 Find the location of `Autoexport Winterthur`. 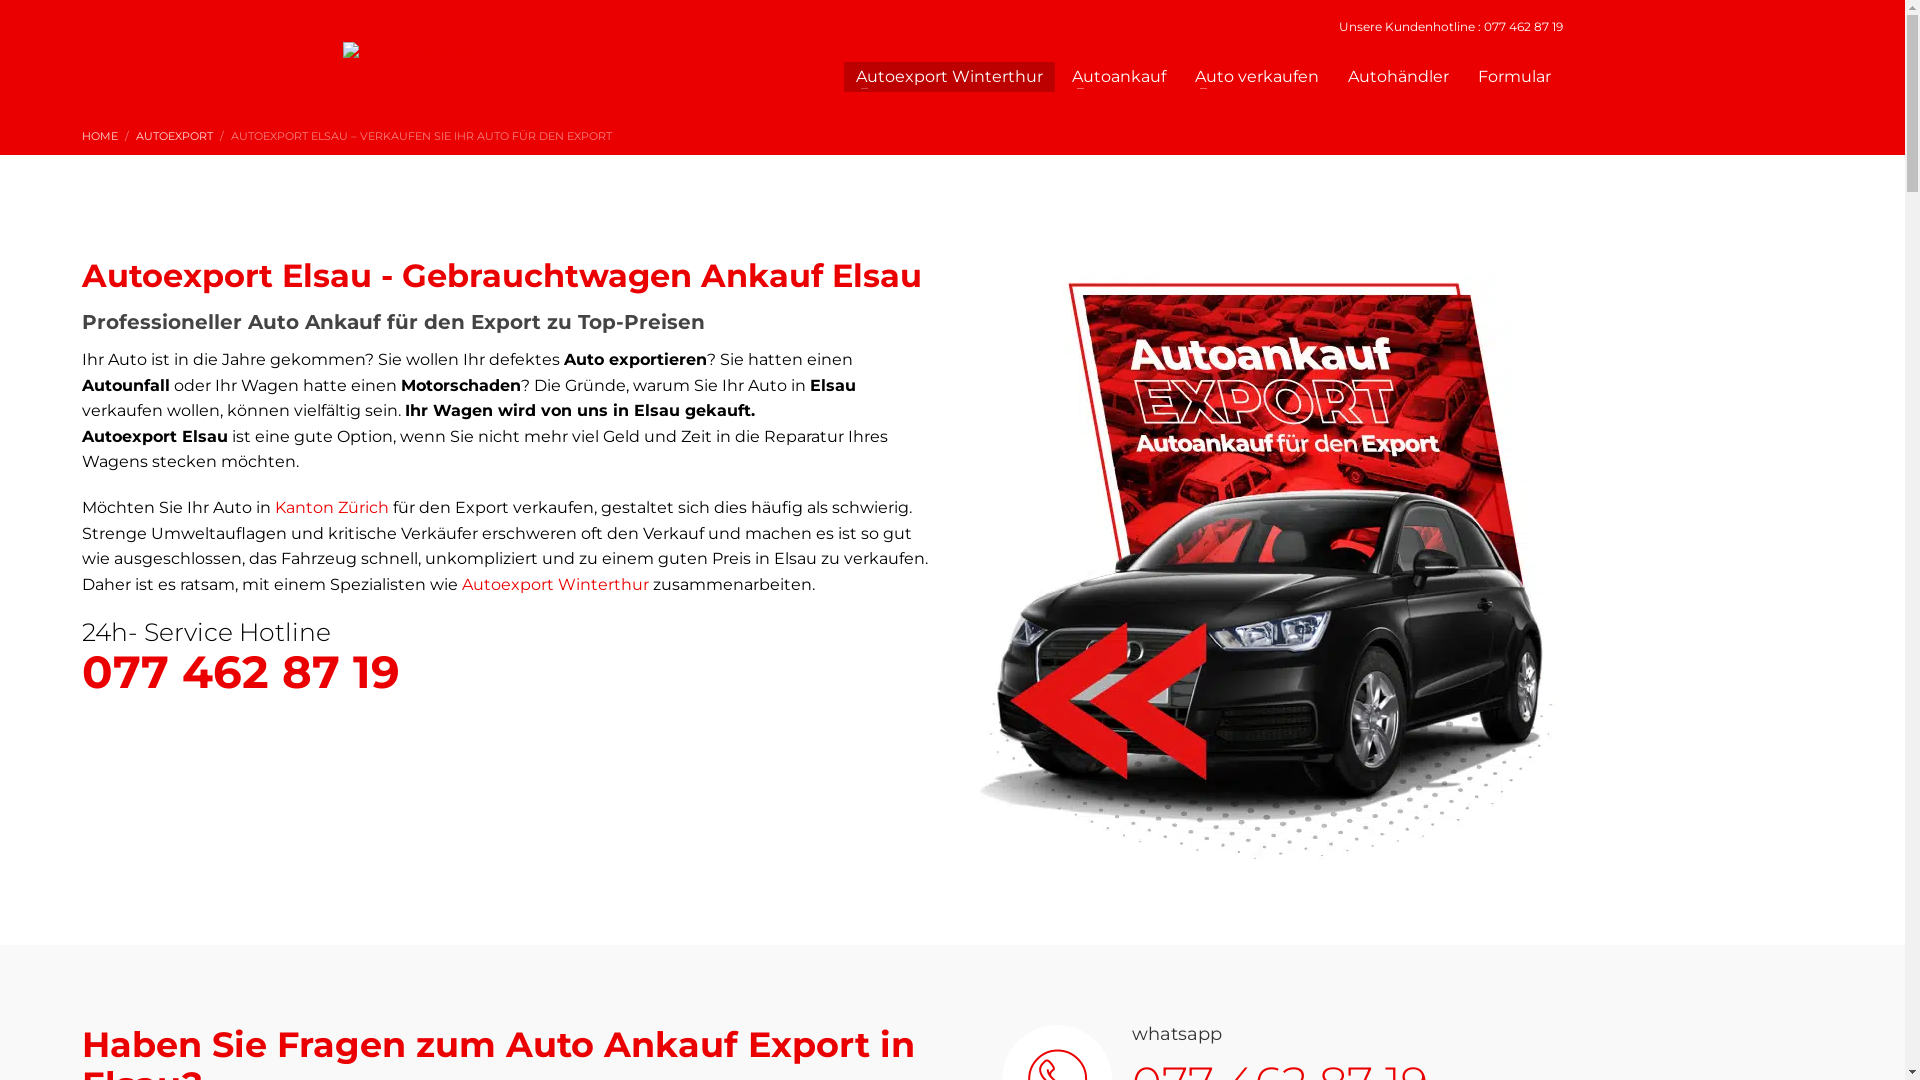

Autoexport Winterthur is located at coordinates (556, 584).